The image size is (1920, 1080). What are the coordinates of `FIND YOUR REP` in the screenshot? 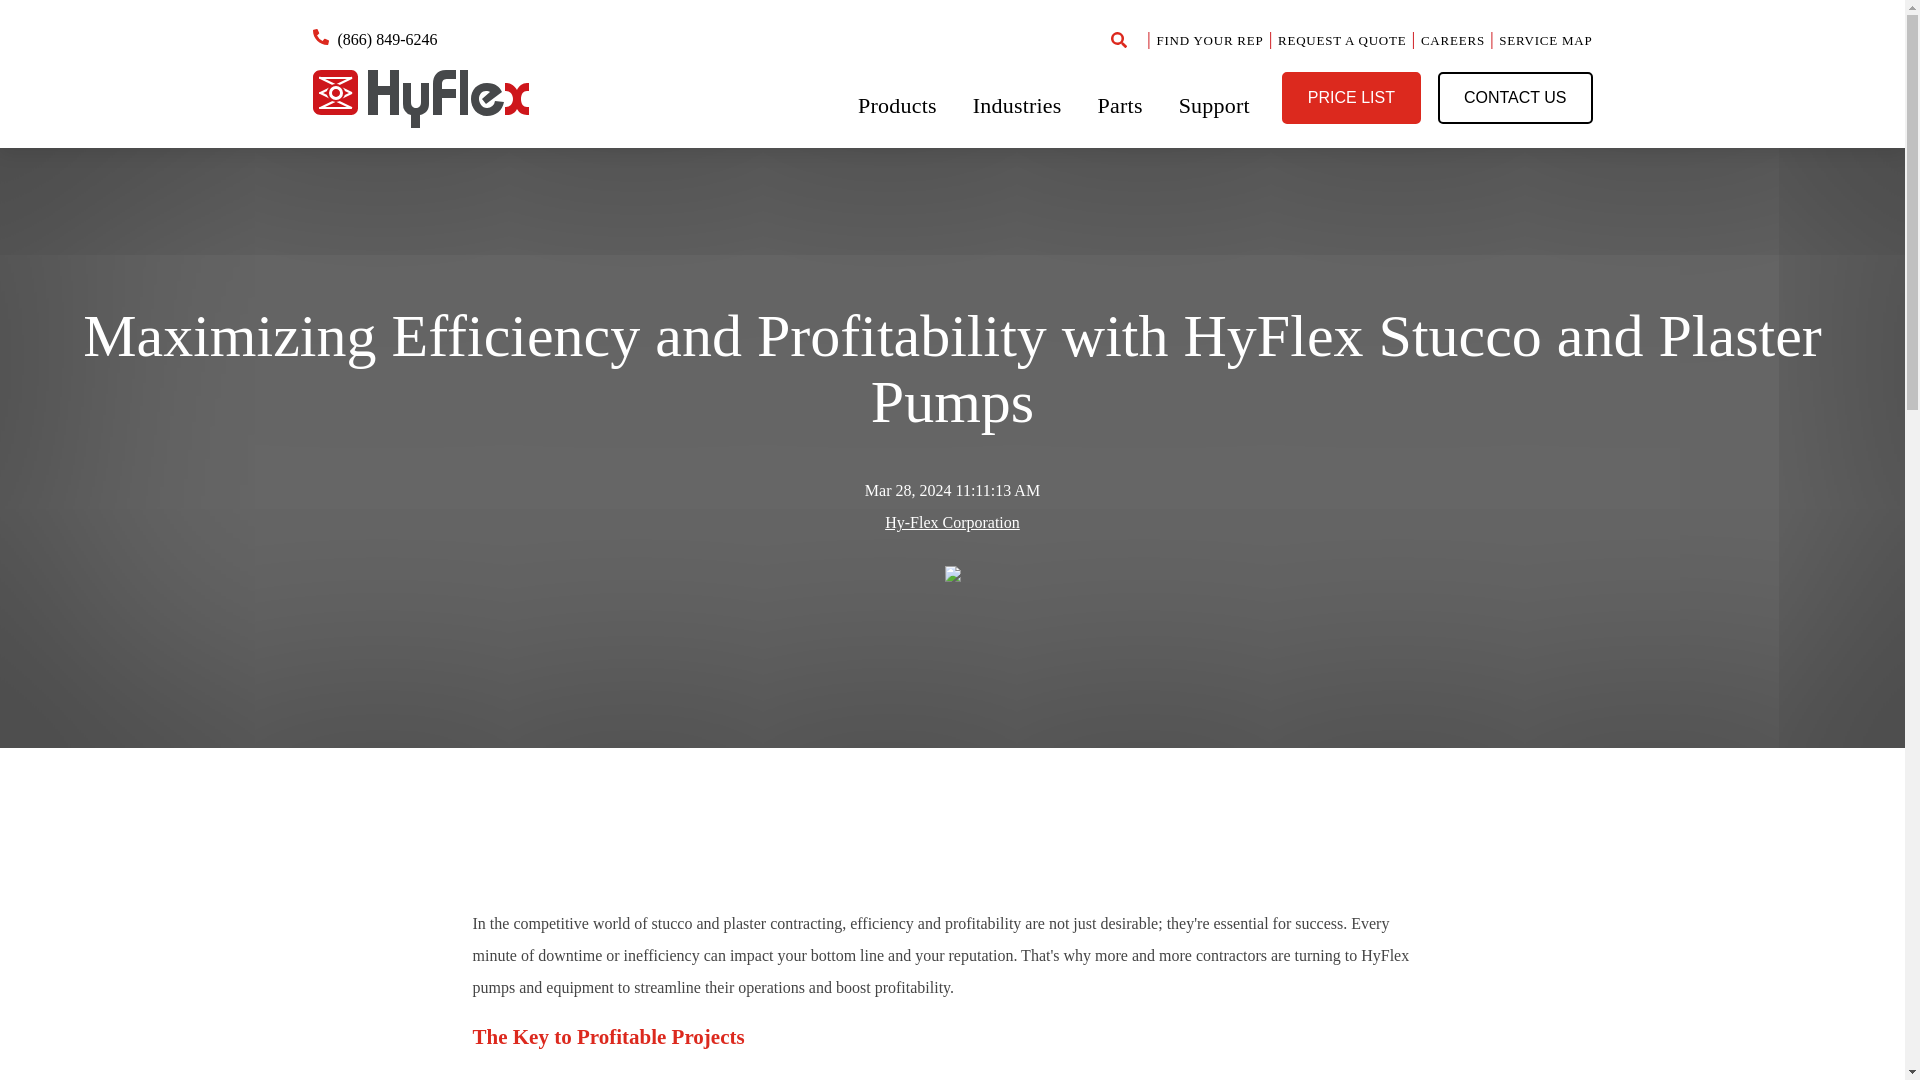 It's located at (1209, 40).